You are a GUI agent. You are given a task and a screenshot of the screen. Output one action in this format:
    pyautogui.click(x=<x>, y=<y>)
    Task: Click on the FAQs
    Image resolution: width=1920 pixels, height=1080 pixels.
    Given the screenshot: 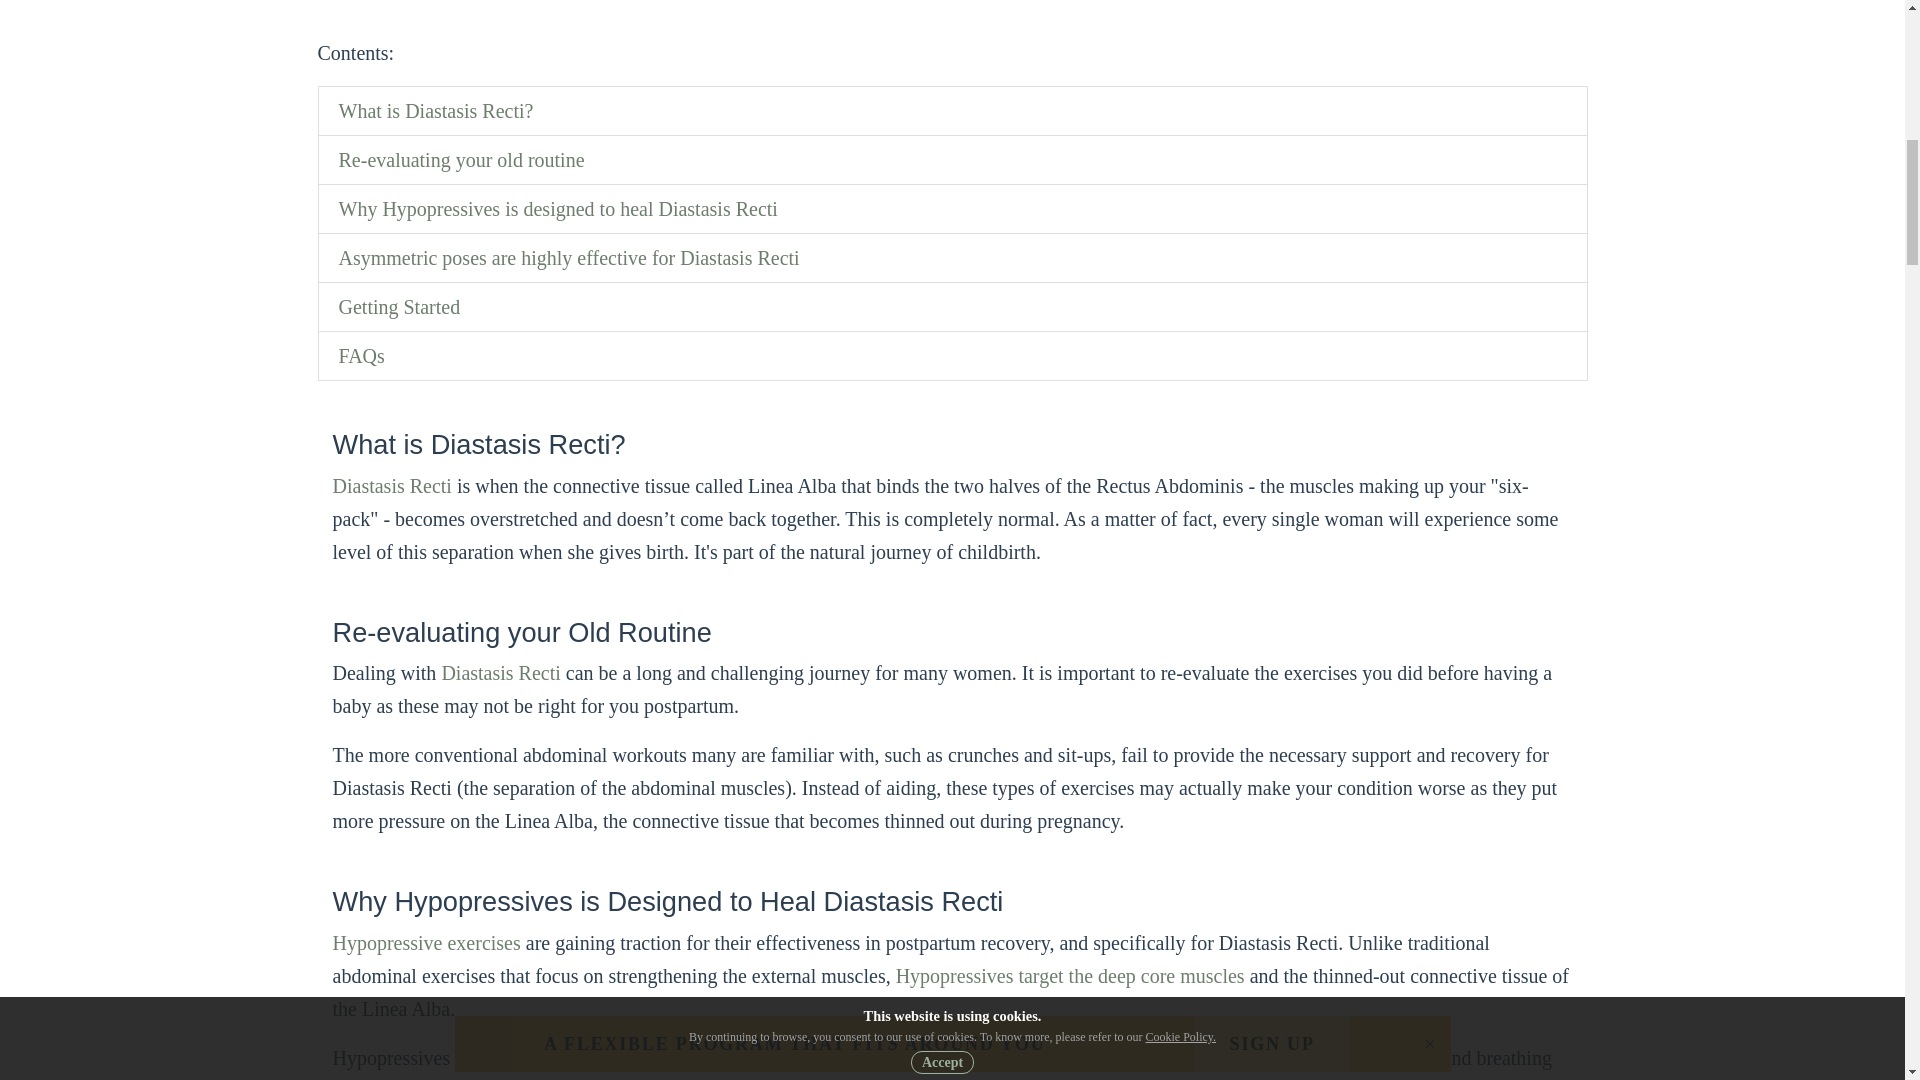 What is the action you would take?
    pyautogui.click(x=360, y=356)
    